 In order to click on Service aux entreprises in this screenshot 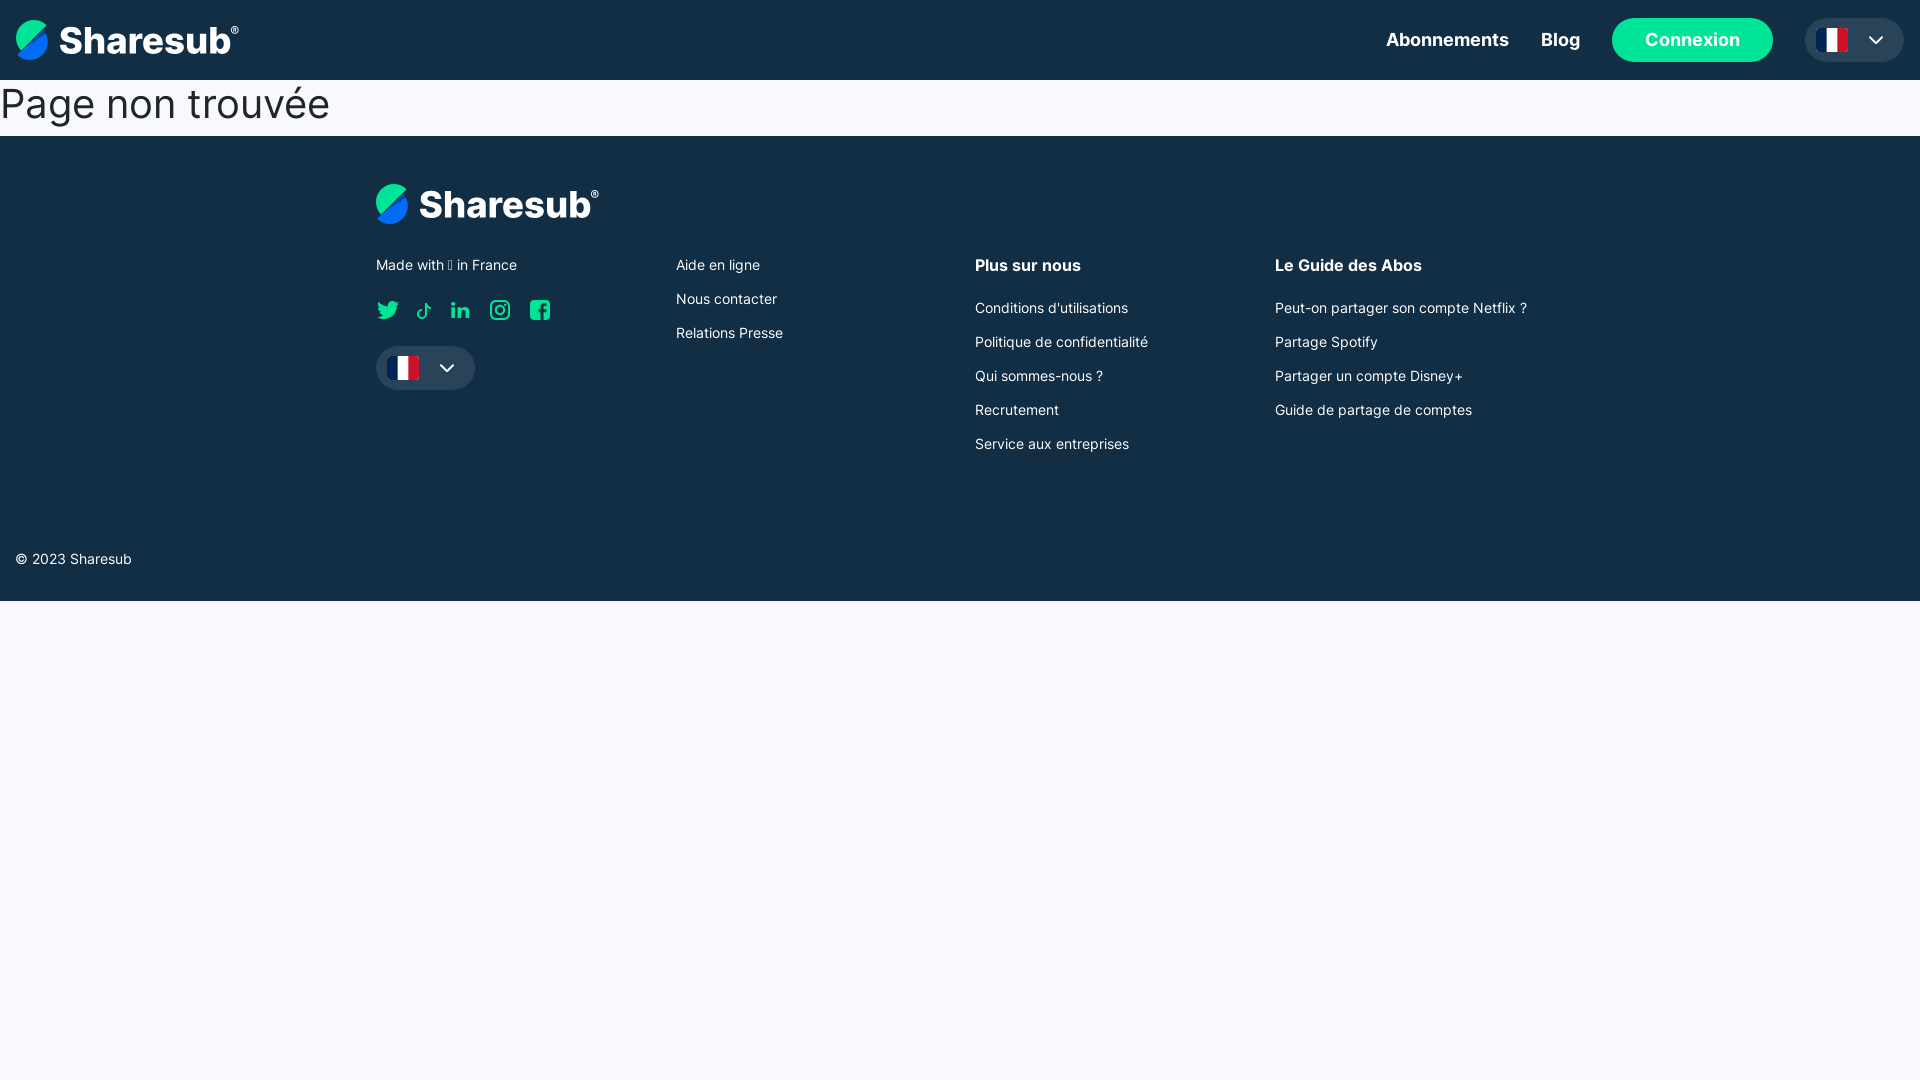, I will do `click(1052, 444)`.